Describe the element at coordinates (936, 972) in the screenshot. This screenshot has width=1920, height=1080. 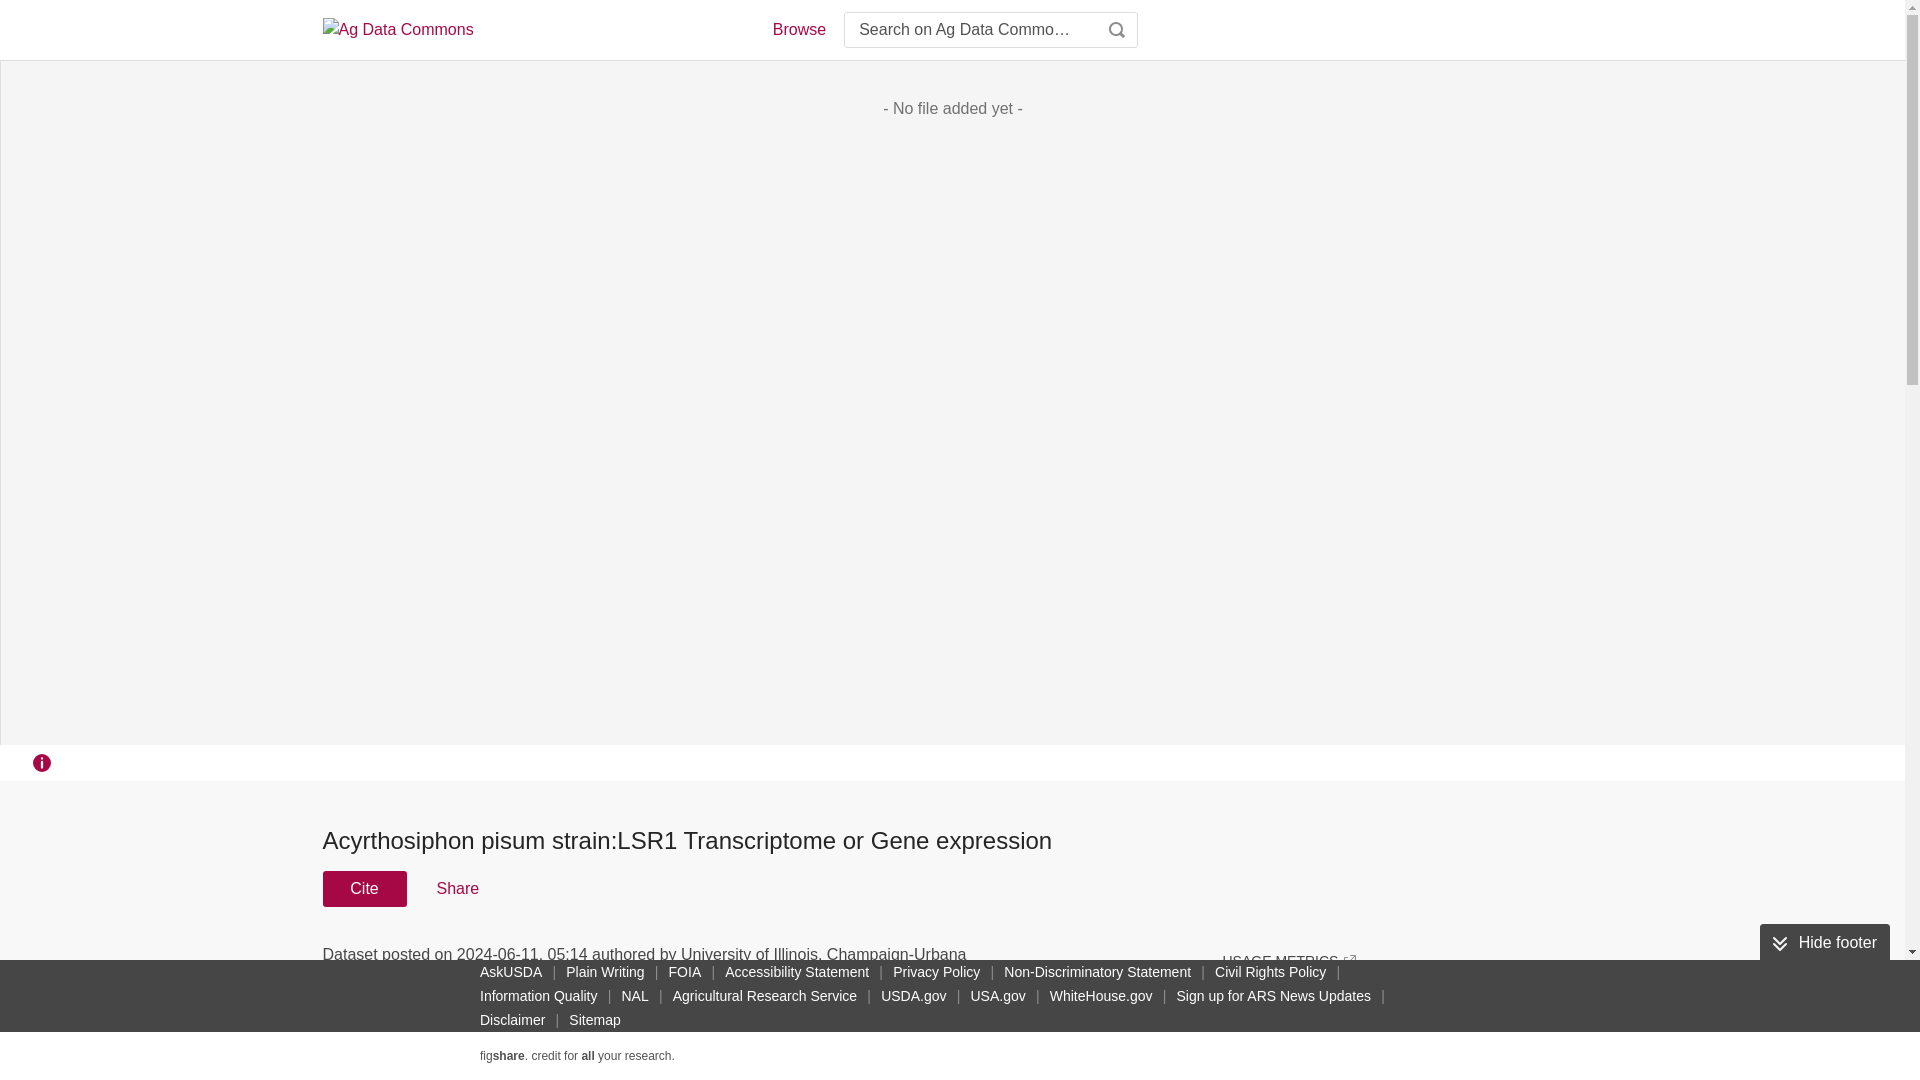
I see `Privacy Policy` at that location.